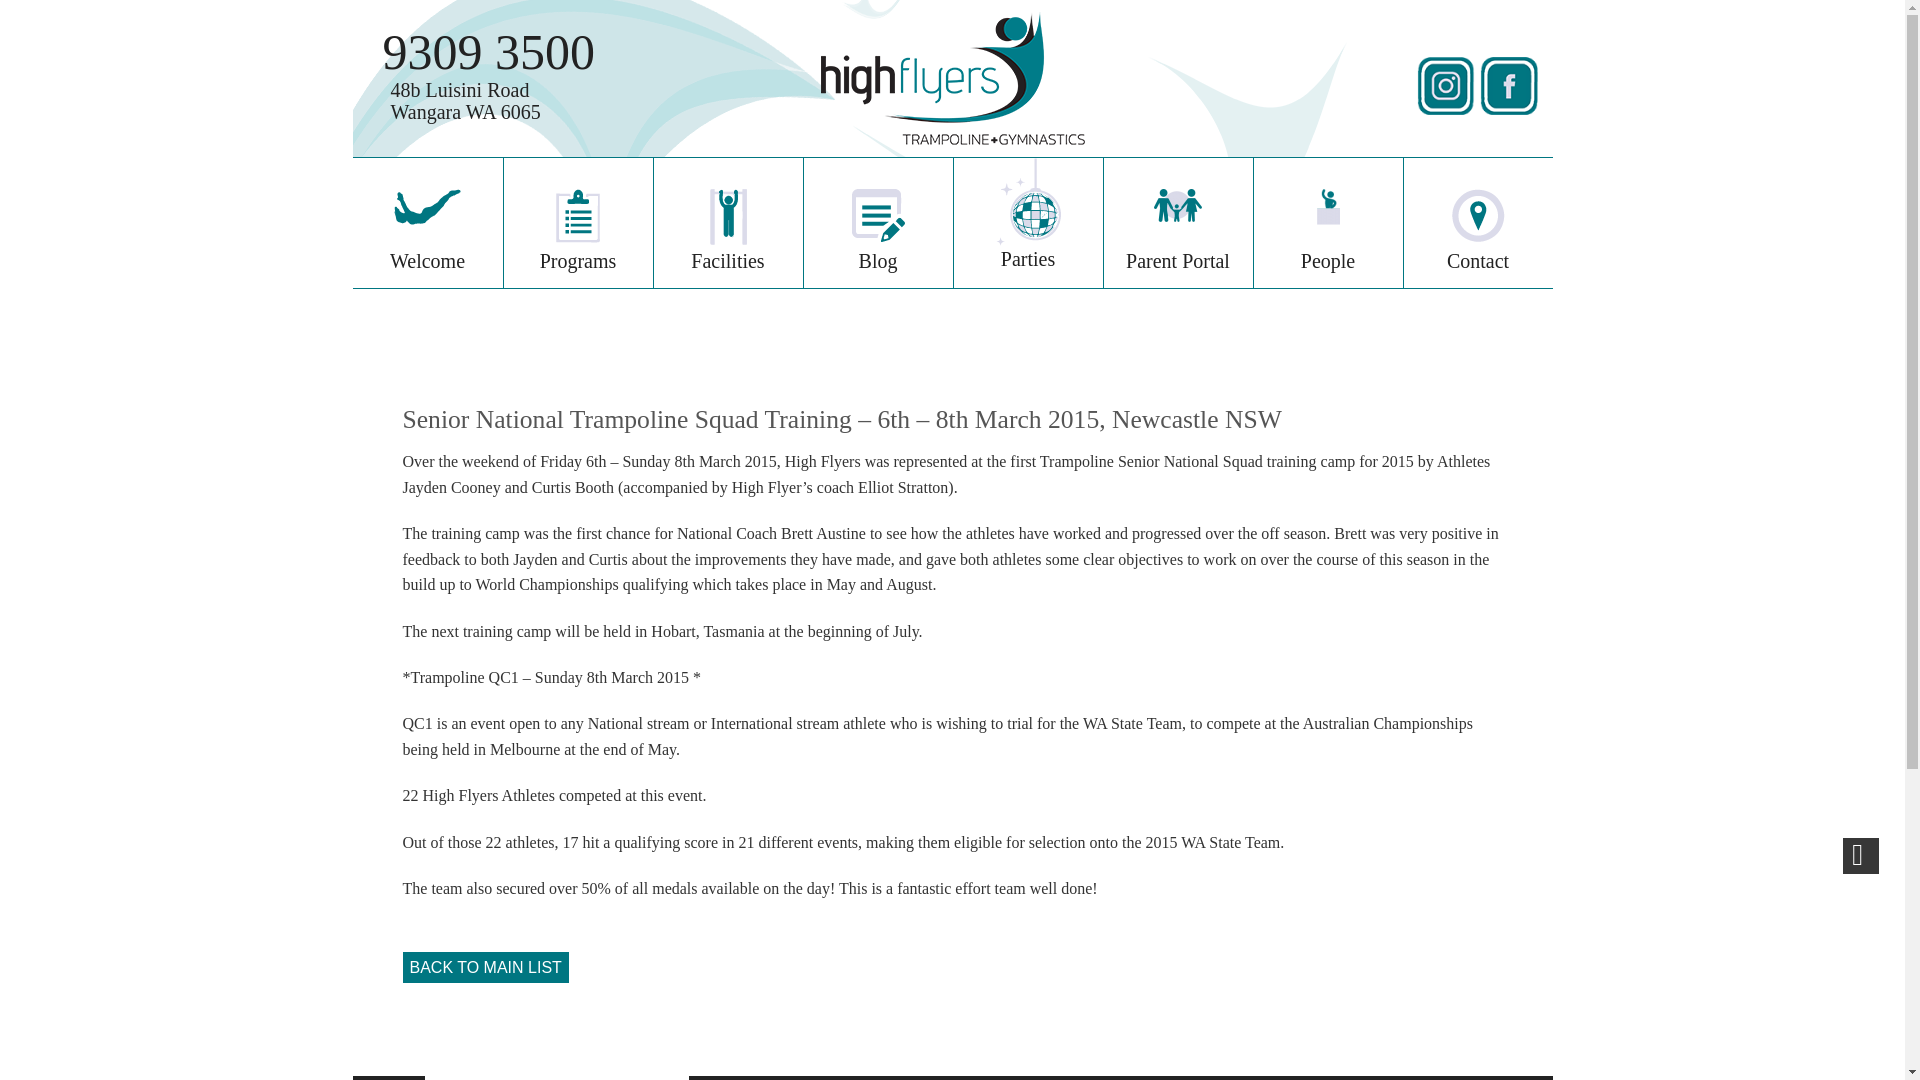 Image resolution: width=1920 pixels, height=1080 pixels. I want to click on Parties, so click(426, 222).